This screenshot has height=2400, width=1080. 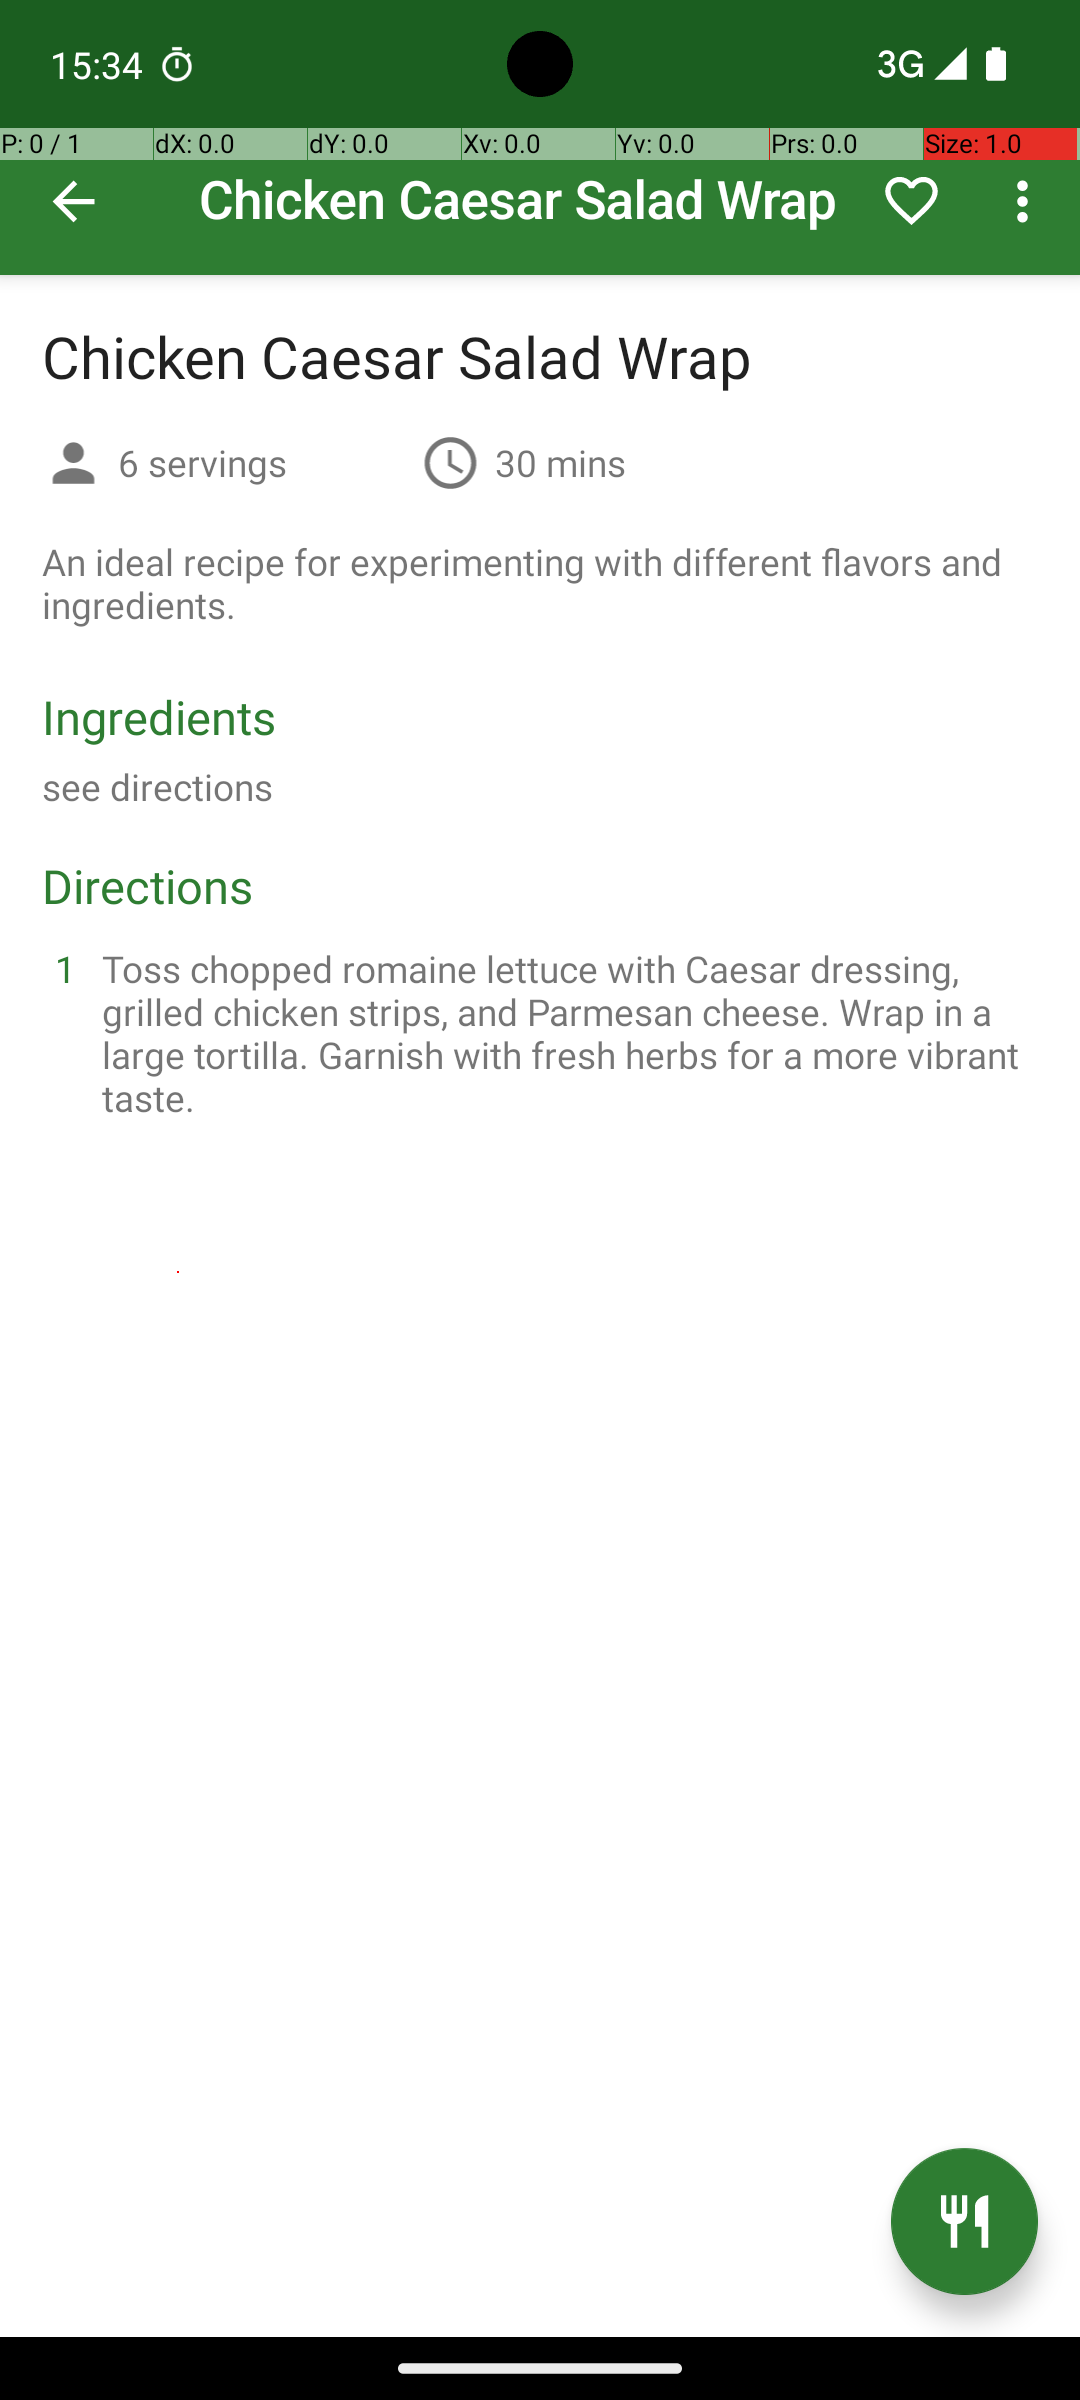 What do you see at coordinates (564, 1033) in the screenshot?
I see `Toss chopped romaine lettuce with Caesar dressing, grilled chicken strips, and Parmesan cheese. Wrap in a large tortilla. Garnish with fresh herbs for a more vibrant taste.` at bounding box center [564, 1033].